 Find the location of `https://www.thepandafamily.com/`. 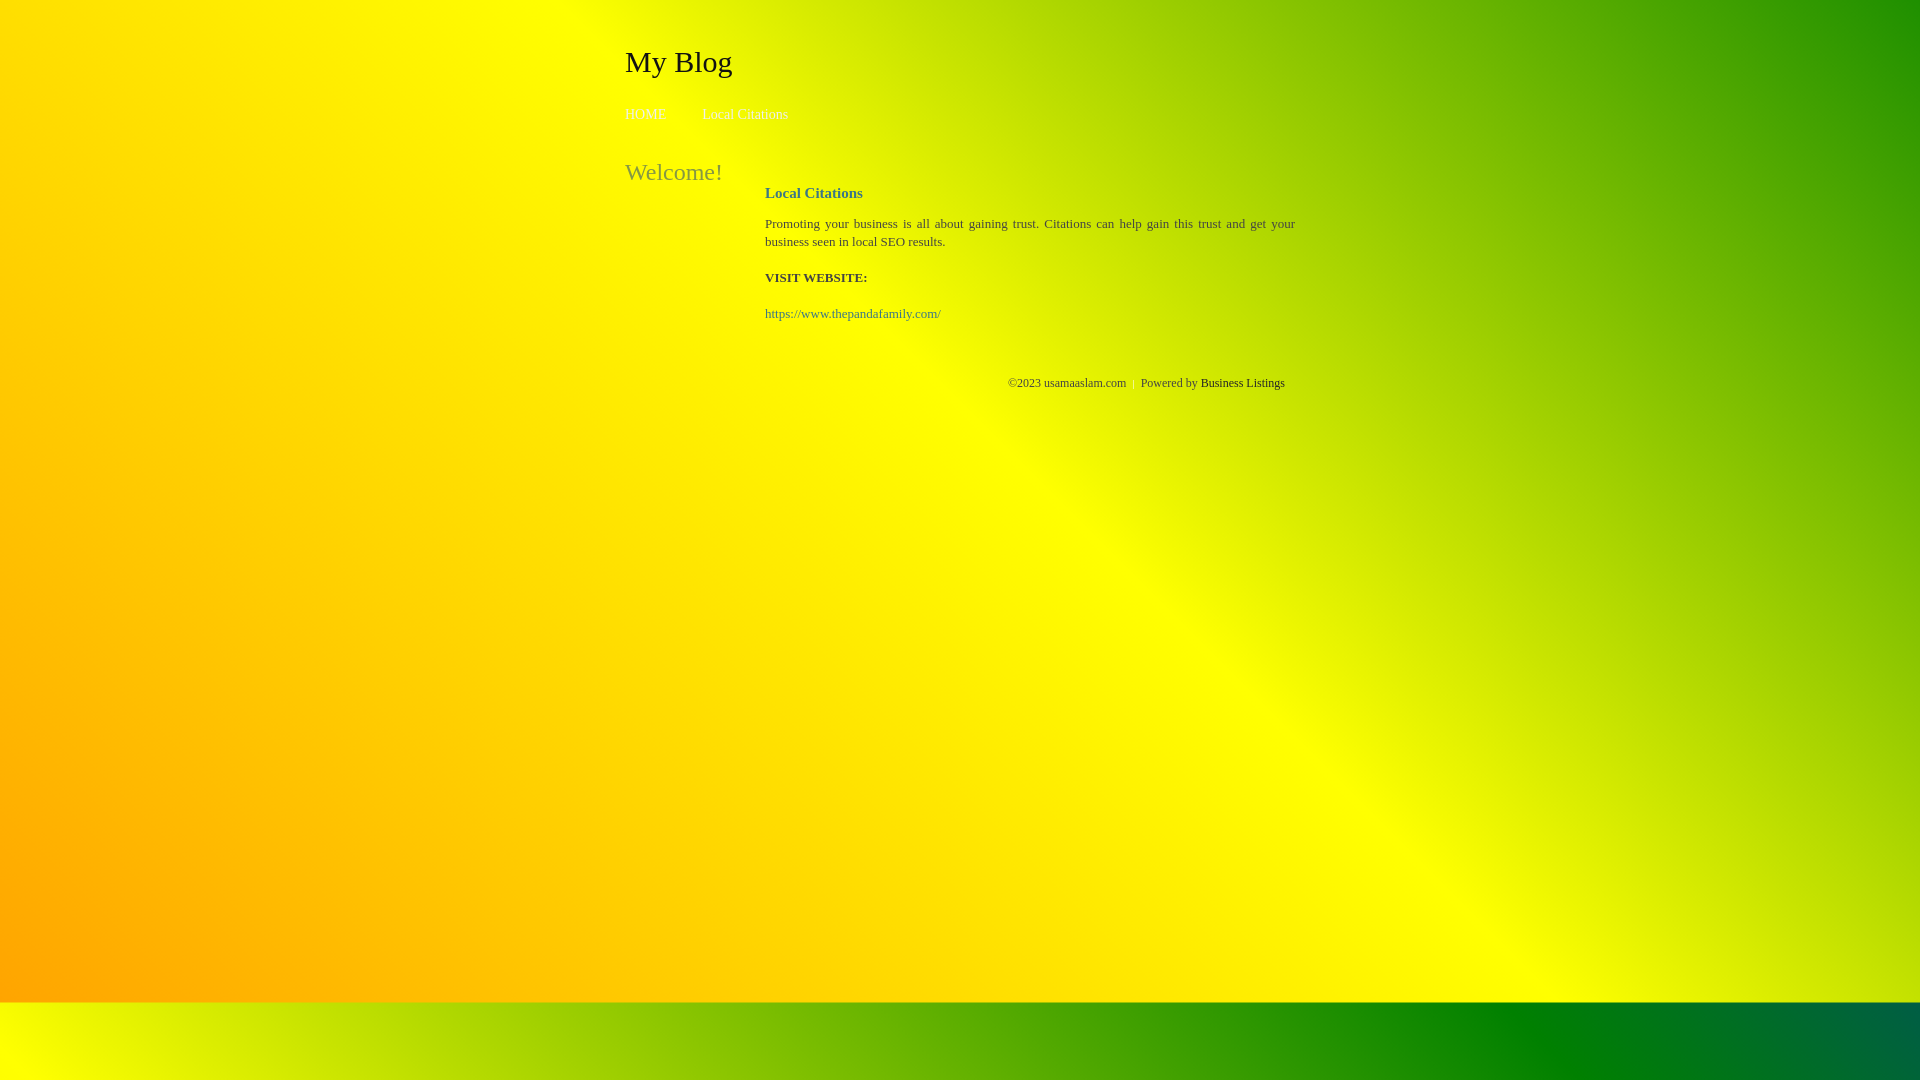

https://www.thepandafamily.com/ is located at coordinates (853, 314).